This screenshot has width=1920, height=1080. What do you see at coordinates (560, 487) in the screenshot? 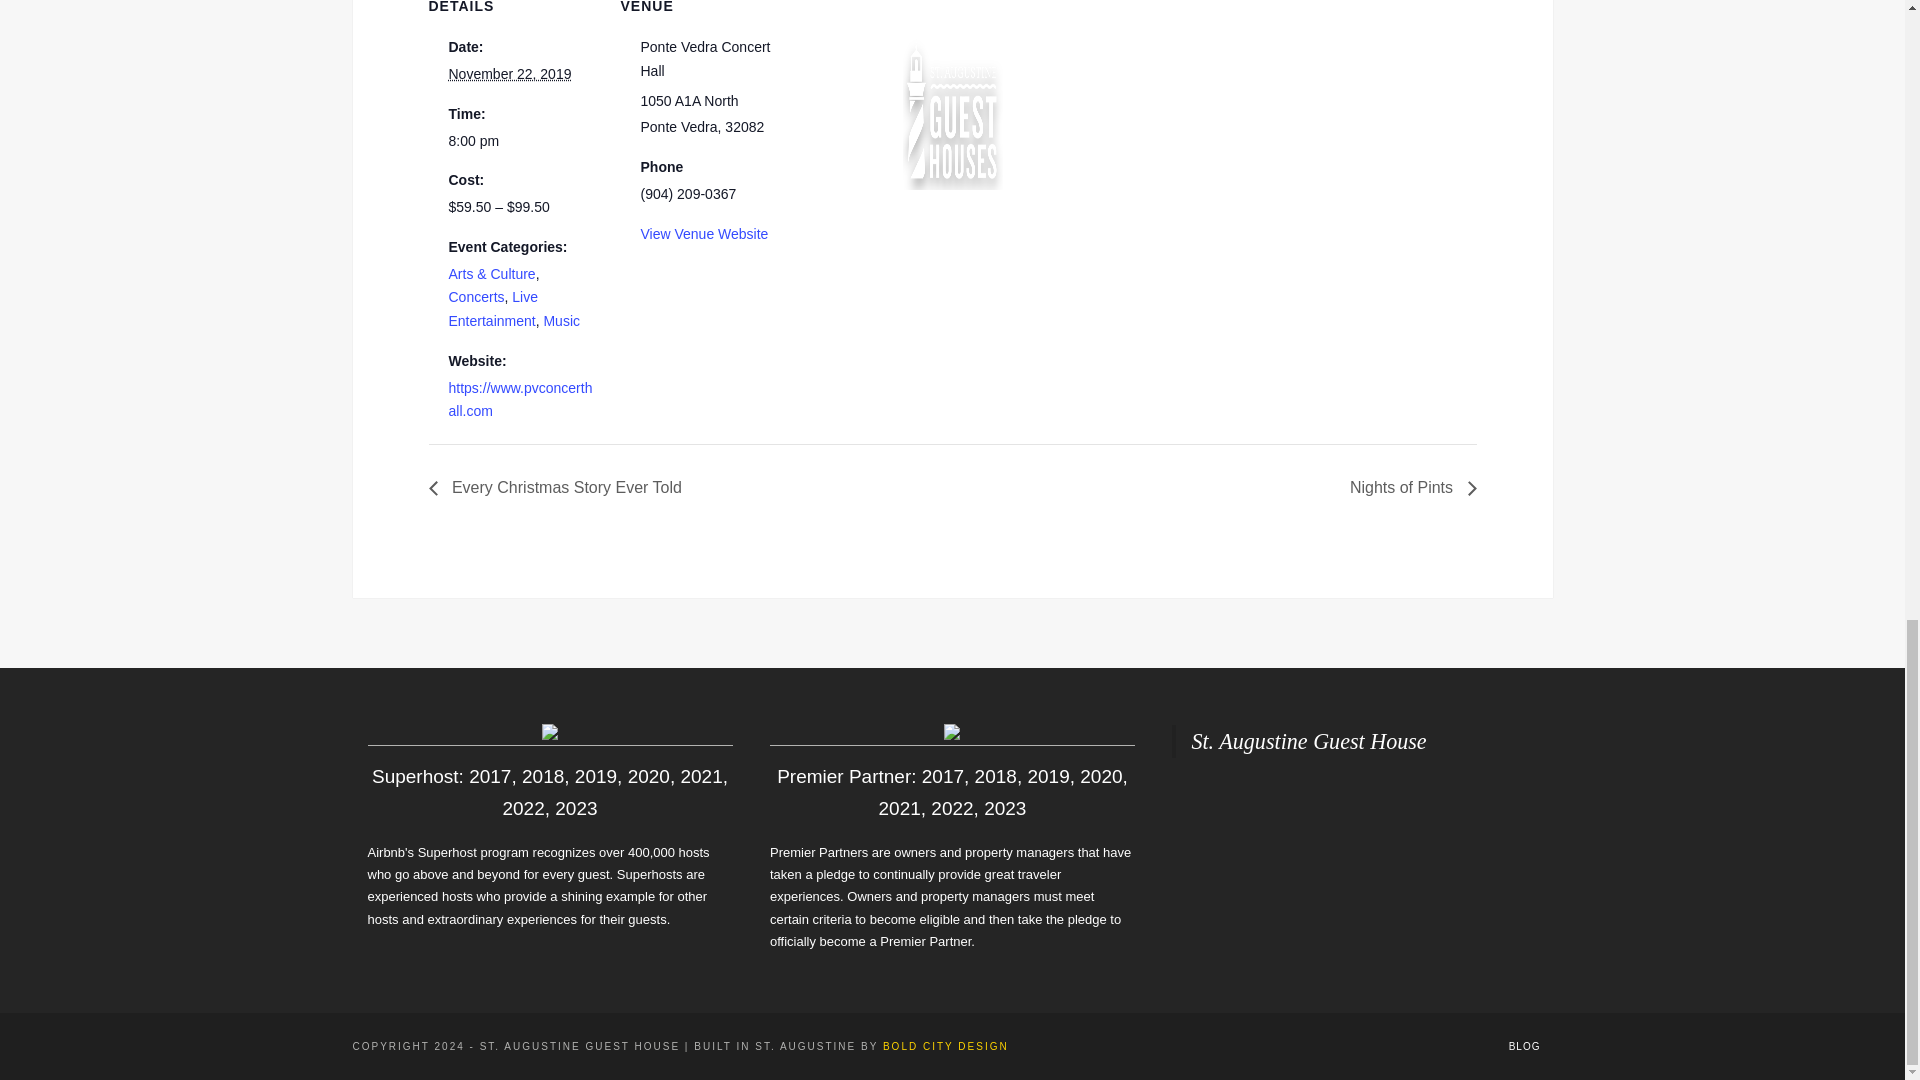
I see `Every Christmas Story Ever Told` at bounding box center [560, 487].